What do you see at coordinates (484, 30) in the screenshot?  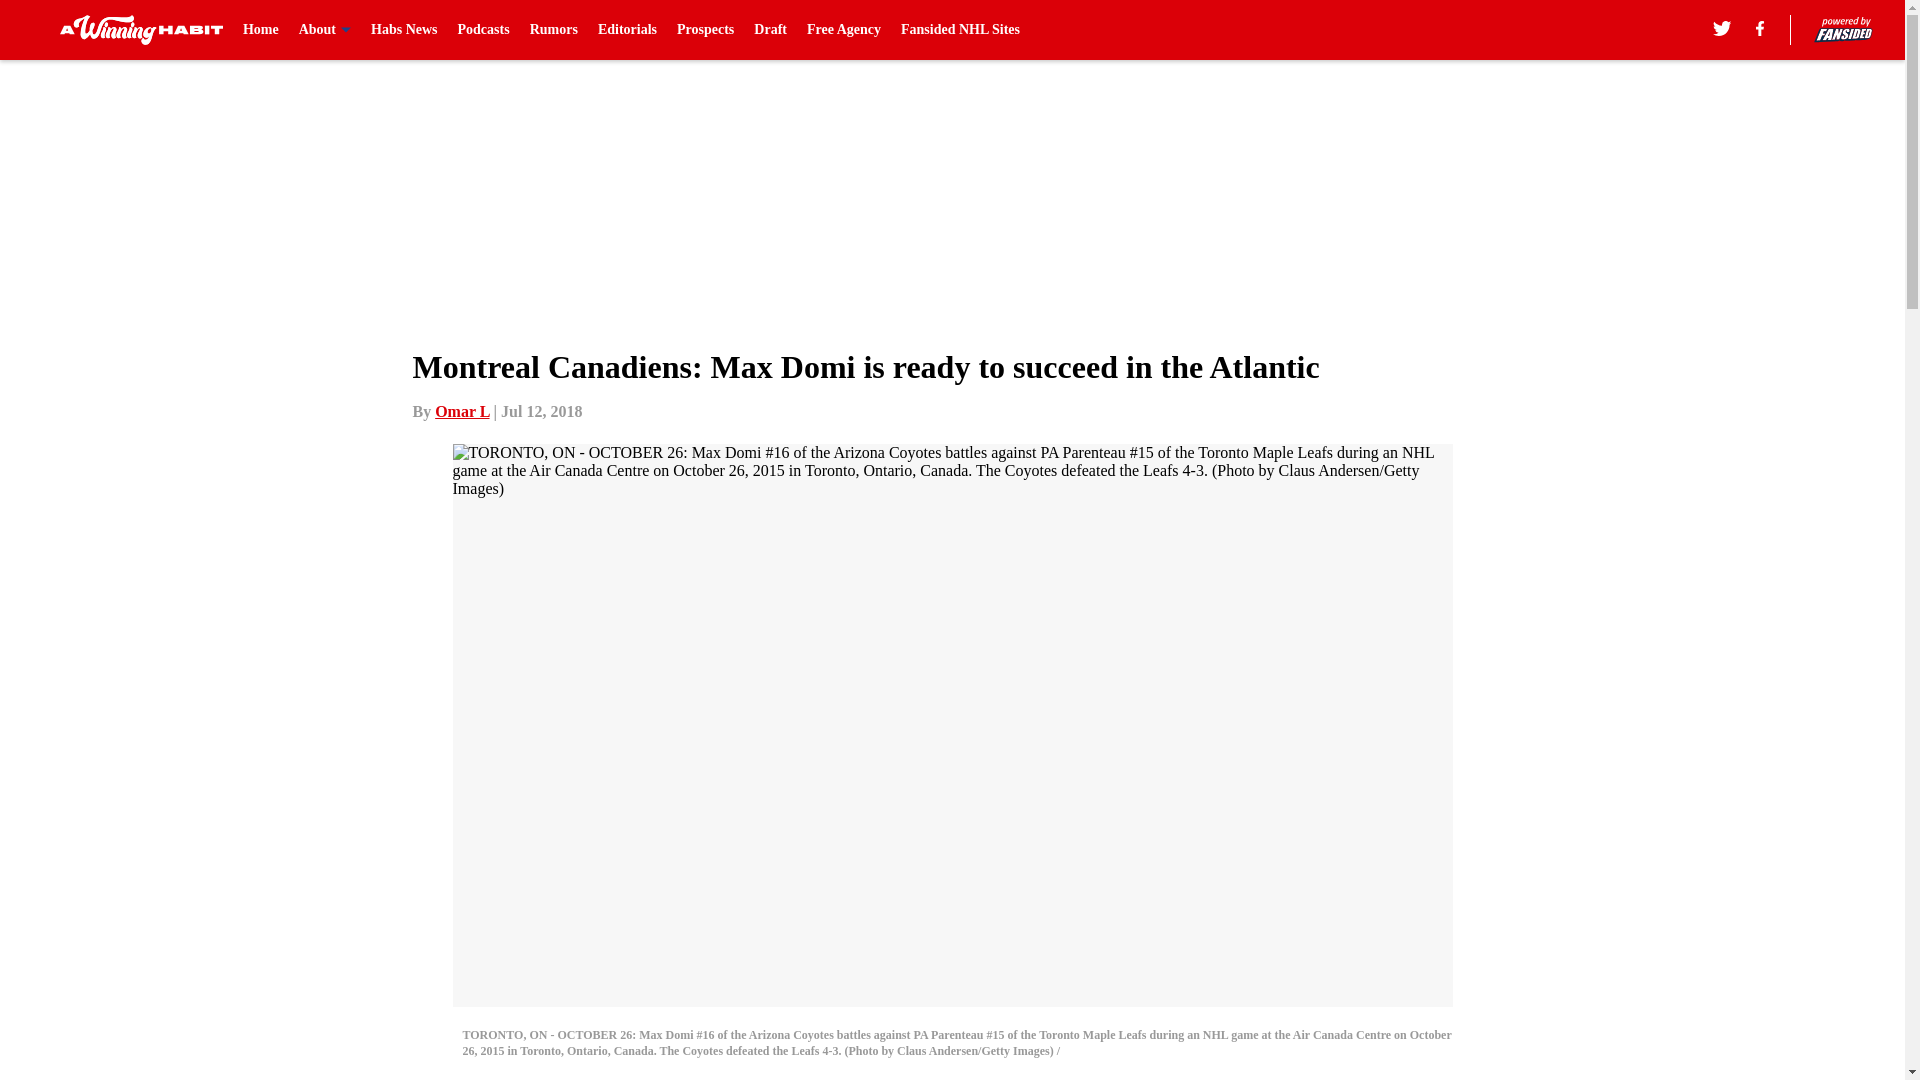 I see `Podcasts` at bounding box center [484, 30].